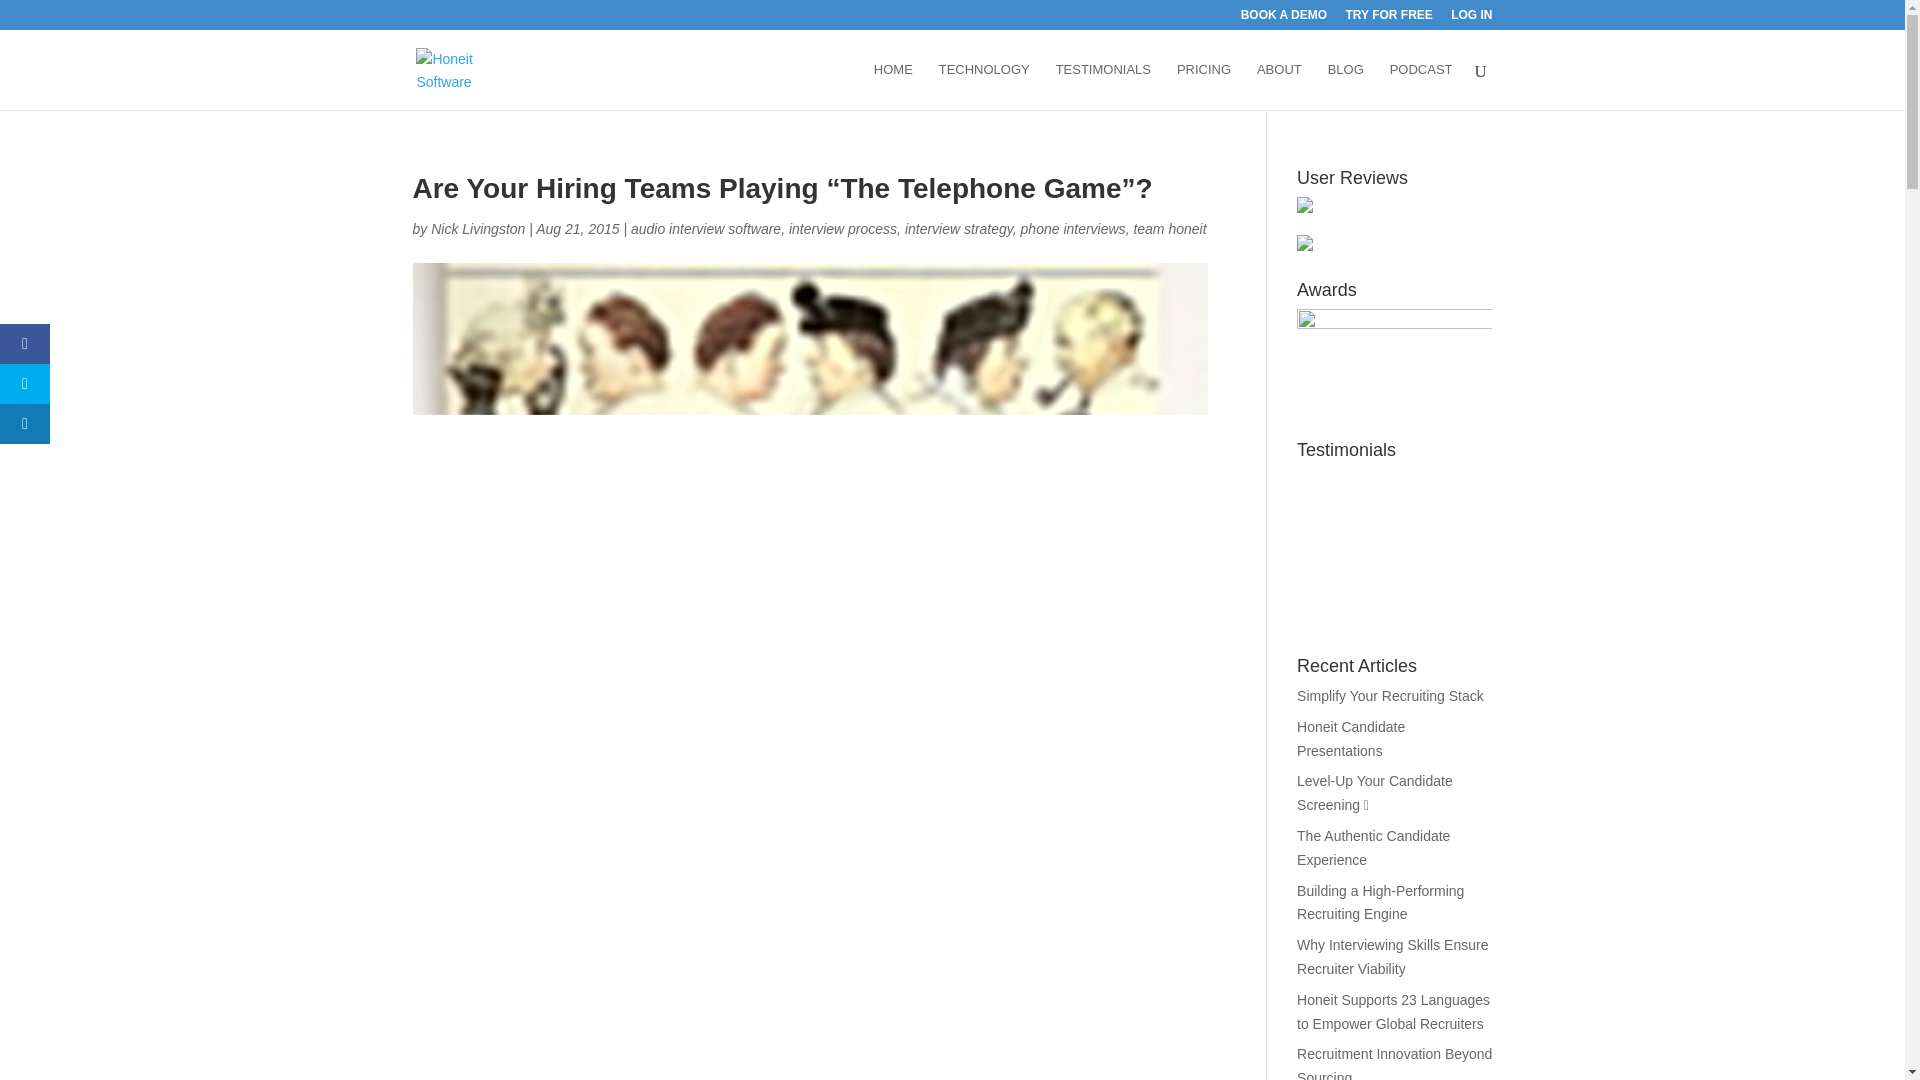 The height and width of the screenshot is (1080, 1920). I want to click on PRICING, so click(1203, 86).